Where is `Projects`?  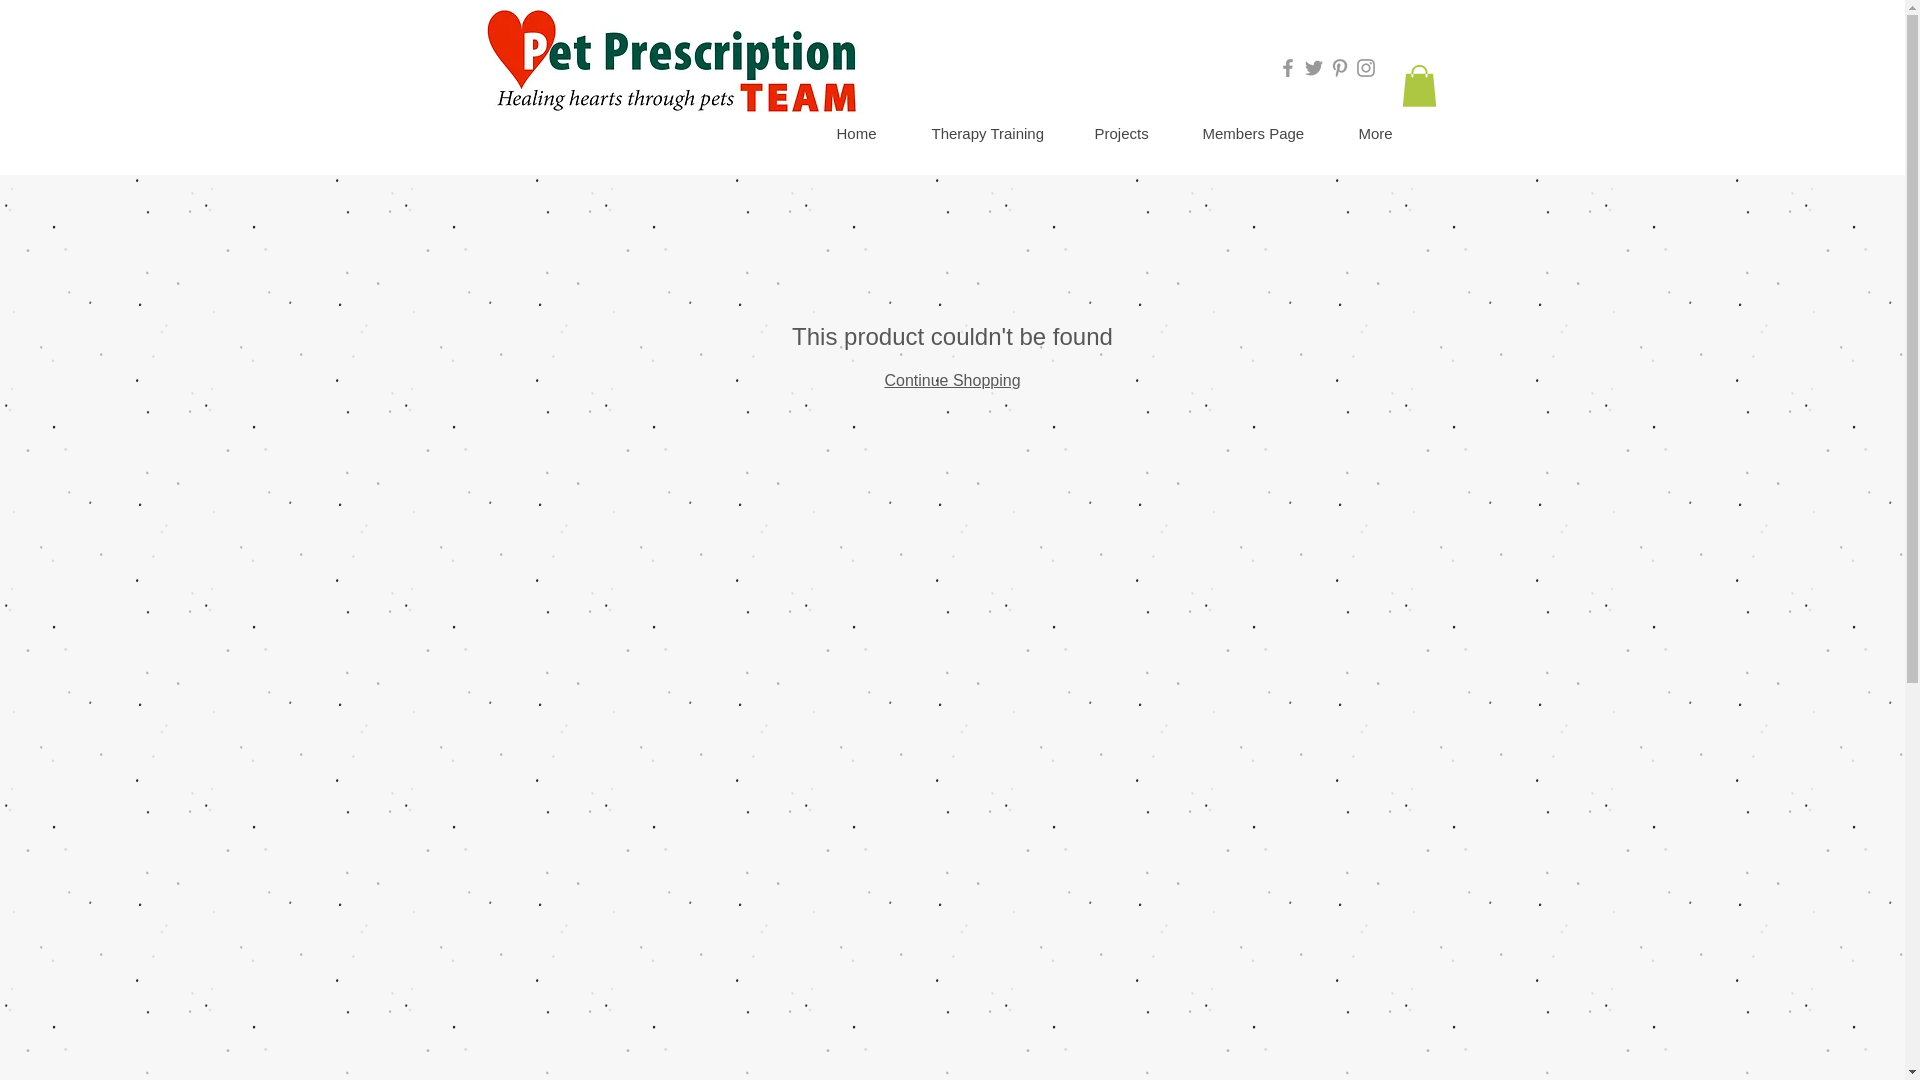
Projects is located at coordinates (1132, 134).